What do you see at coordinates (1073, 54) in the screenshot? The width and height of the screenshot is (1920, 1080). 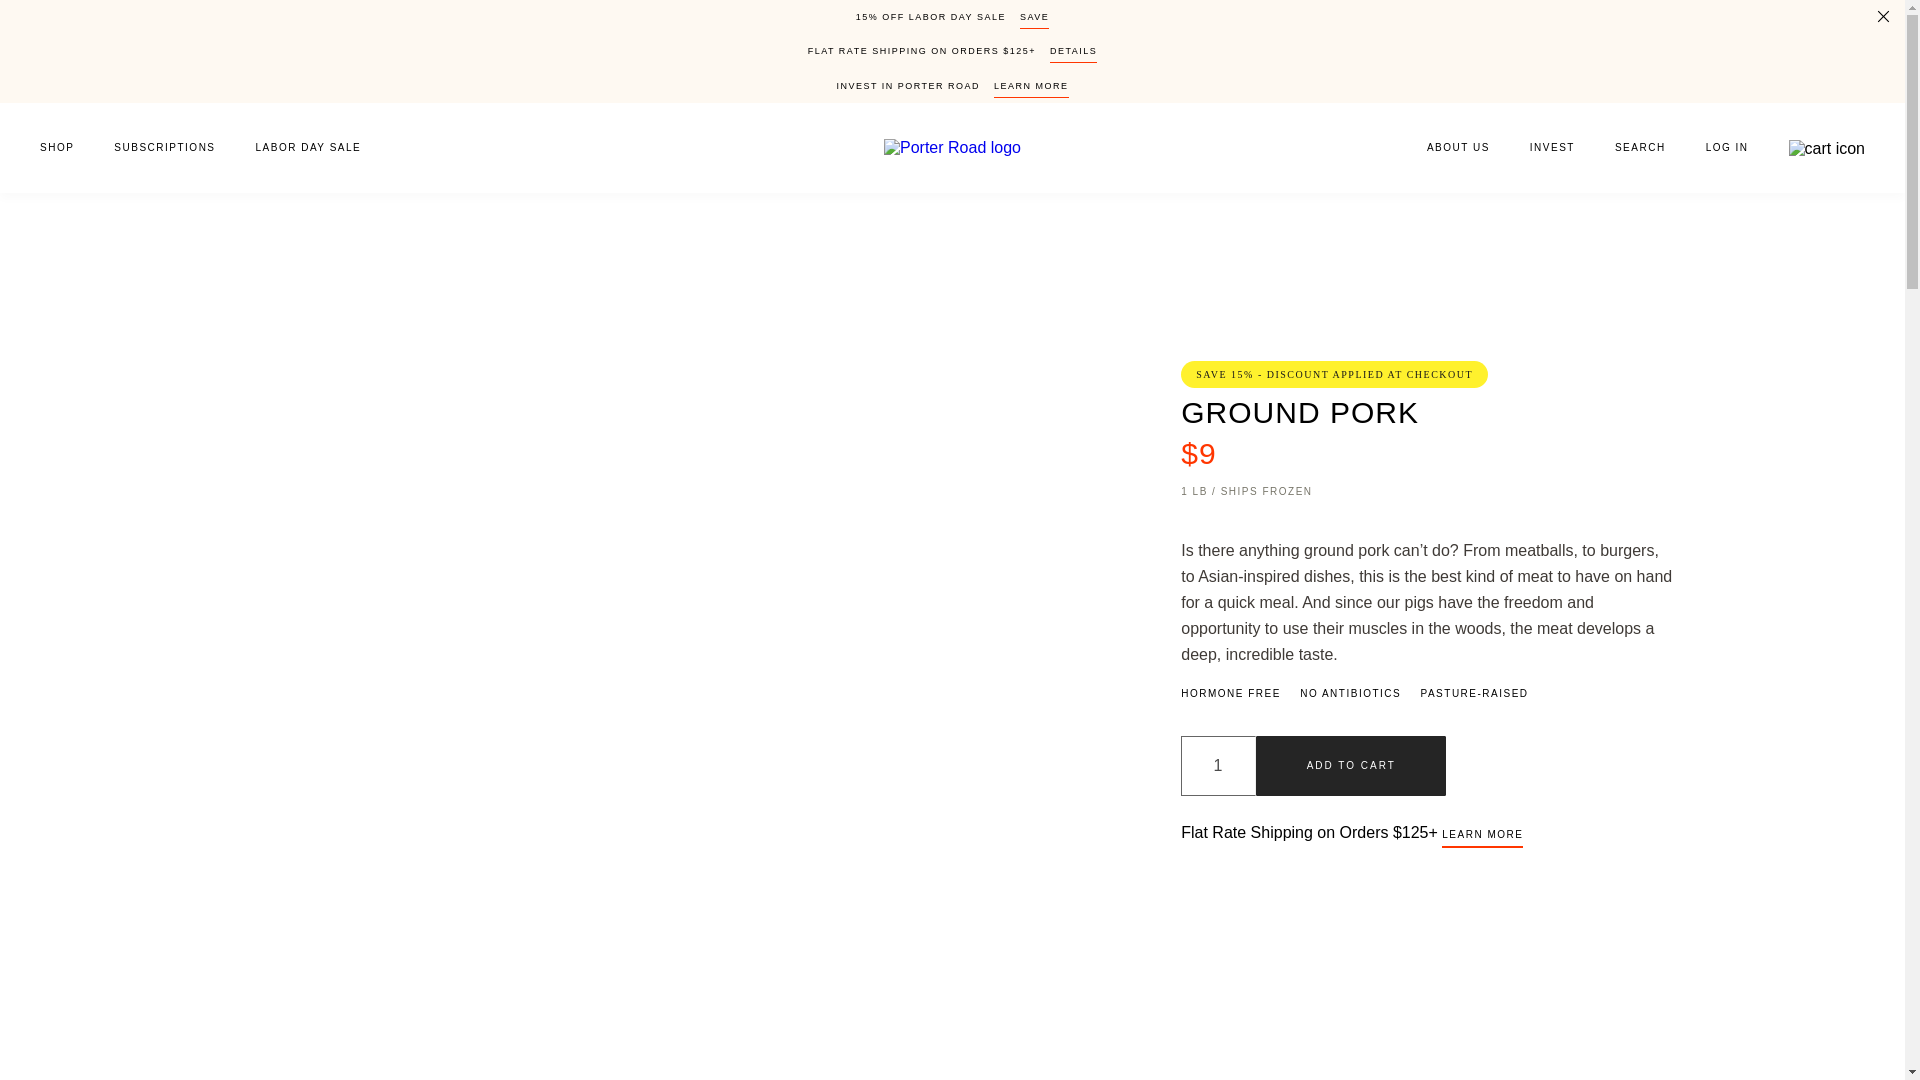 I see `DETAILS` at bounding box center [1073, 54].